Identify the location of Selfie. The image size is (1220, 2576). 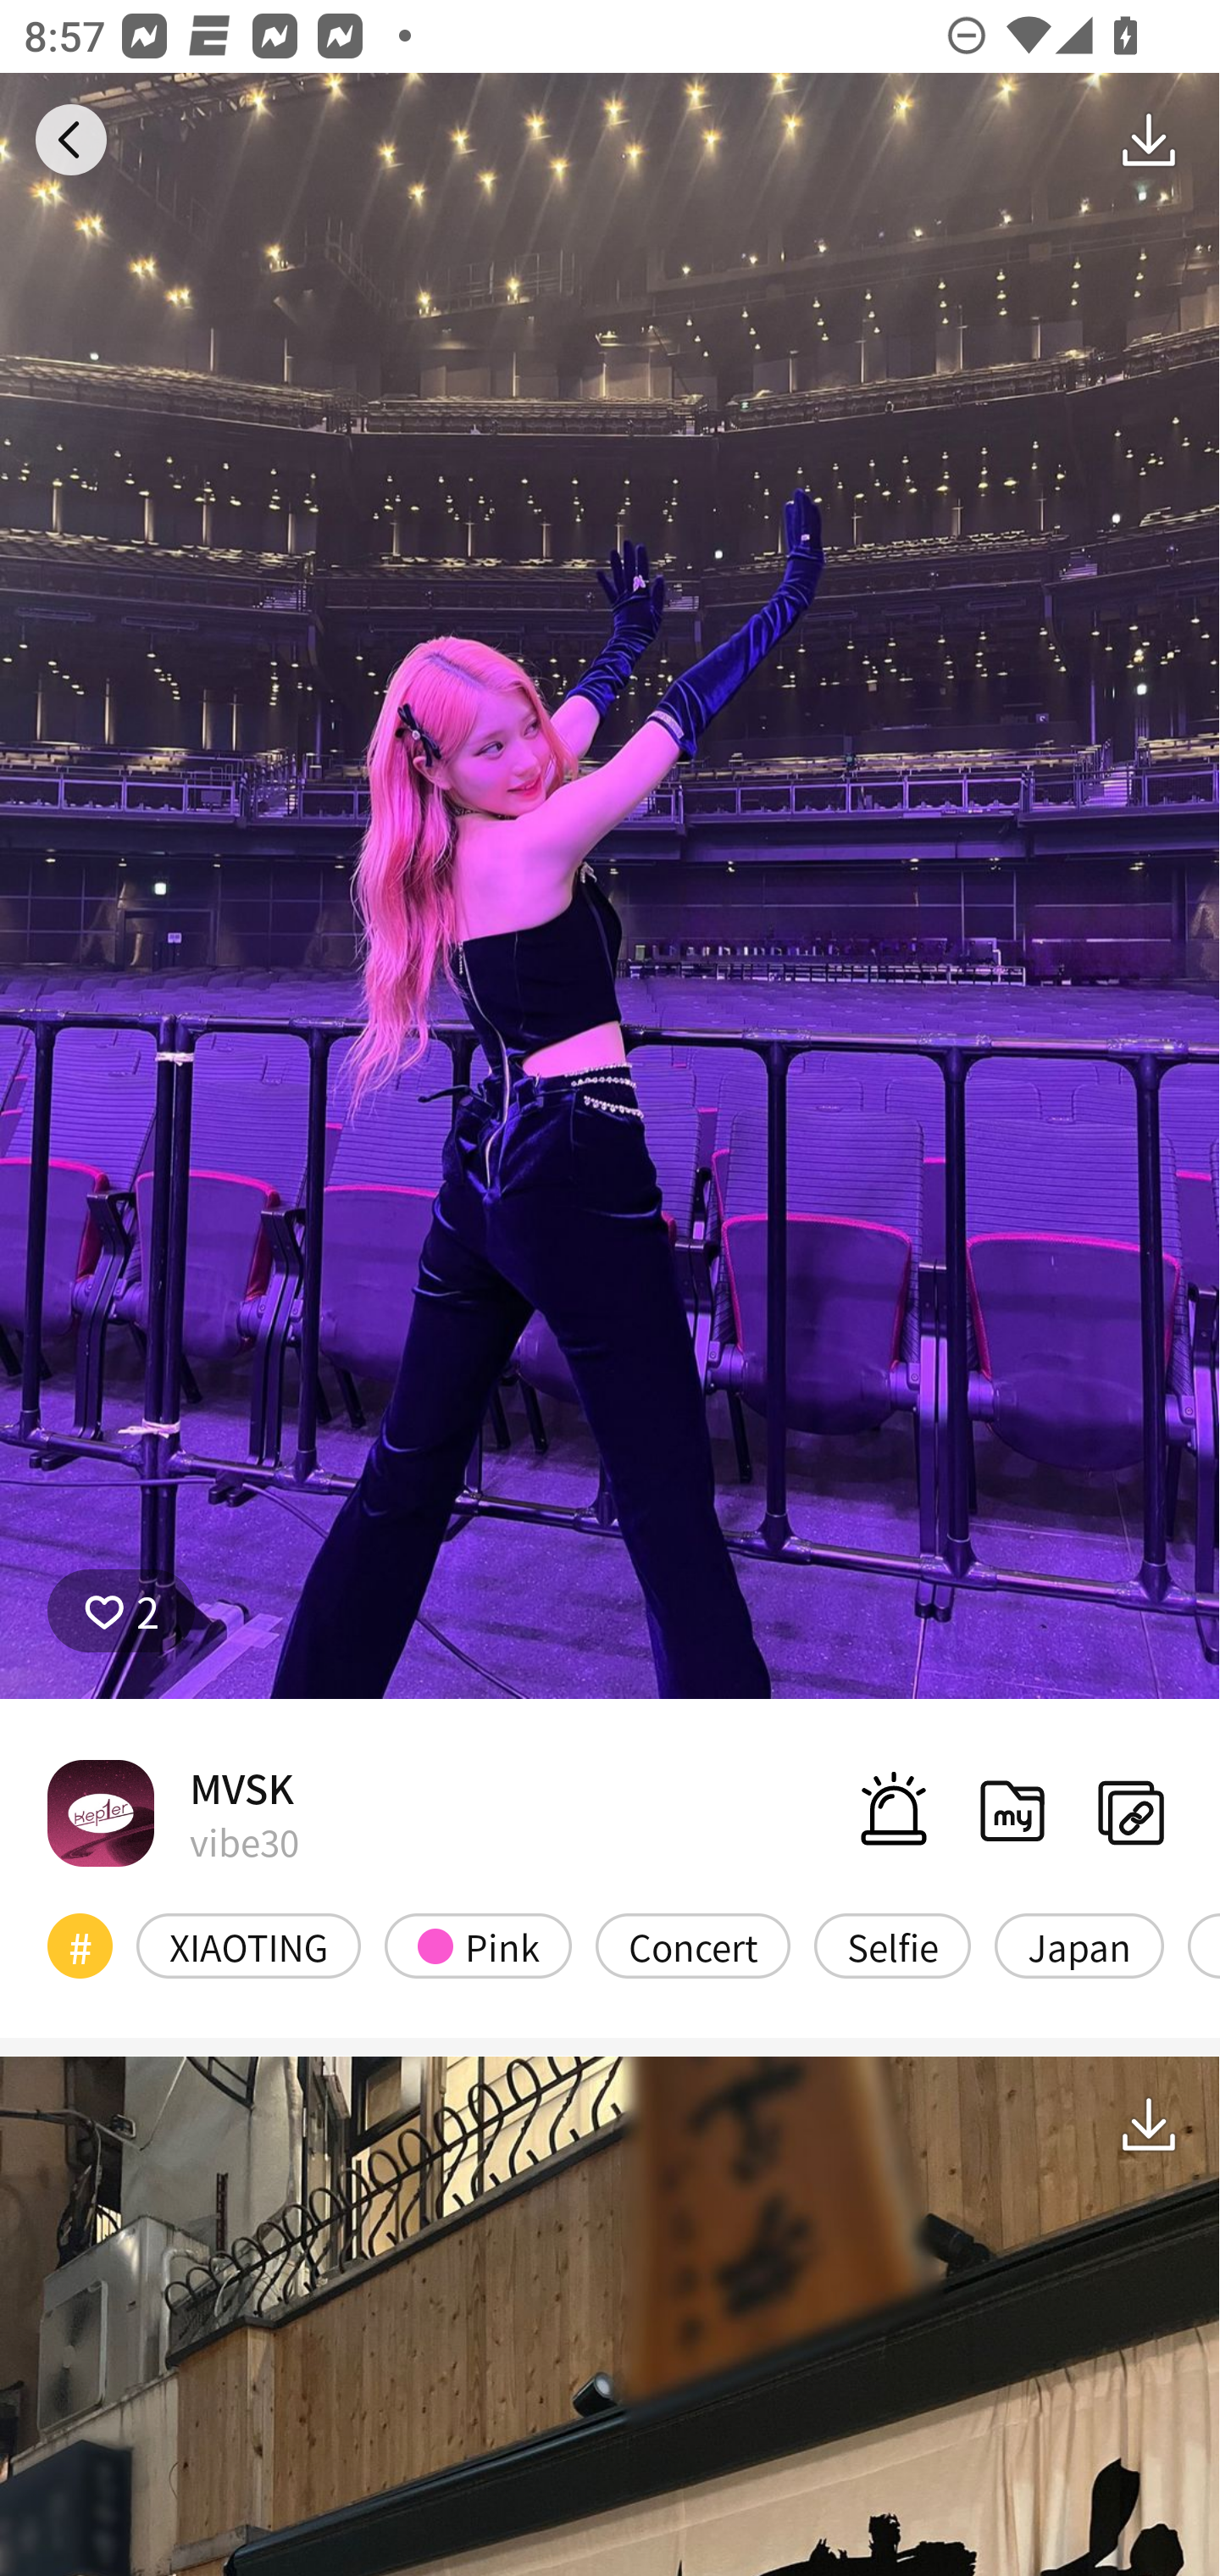
(892, 1946).